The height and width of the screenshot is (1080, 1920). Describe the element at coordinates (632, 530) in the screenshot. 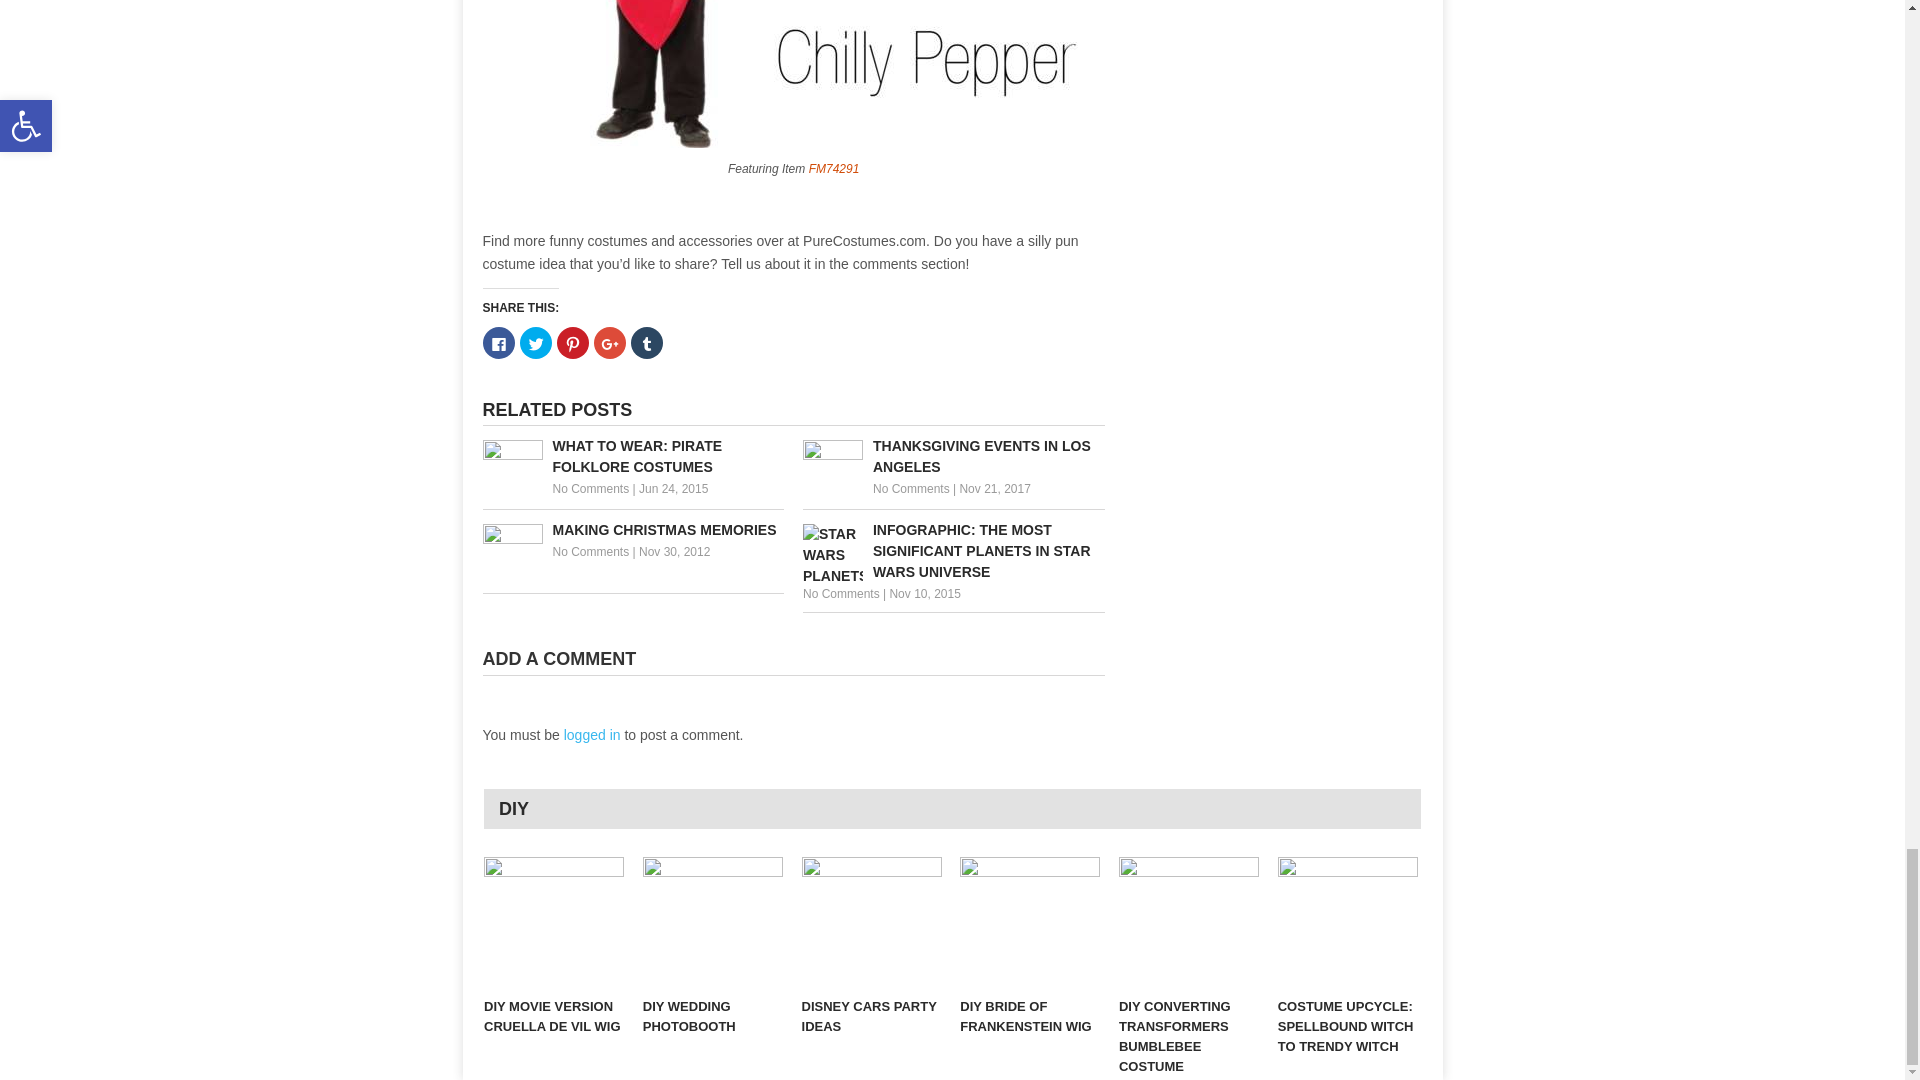

I see `Making Christmas Memories` at that location.